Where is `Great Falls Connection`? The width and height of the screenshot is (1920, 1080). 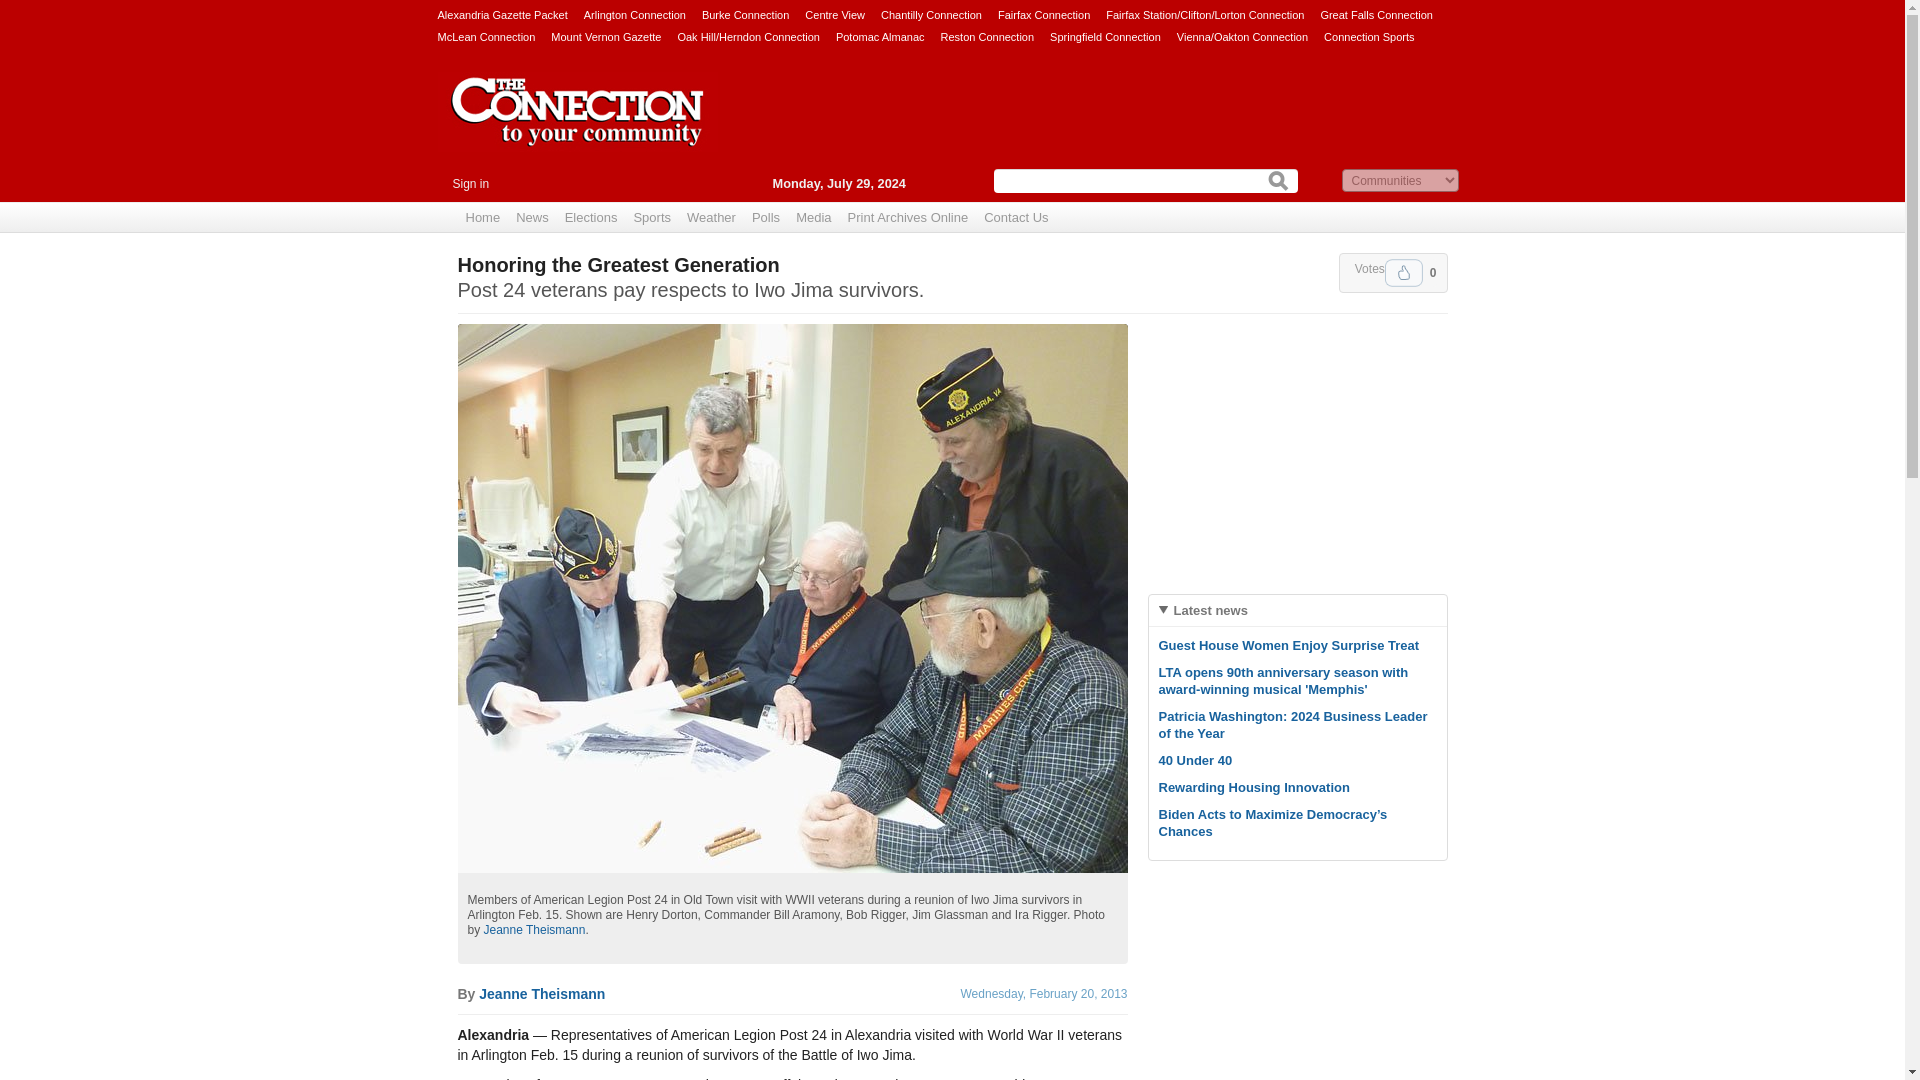
Great Falls Connection is located at coordinates (1376, 14).